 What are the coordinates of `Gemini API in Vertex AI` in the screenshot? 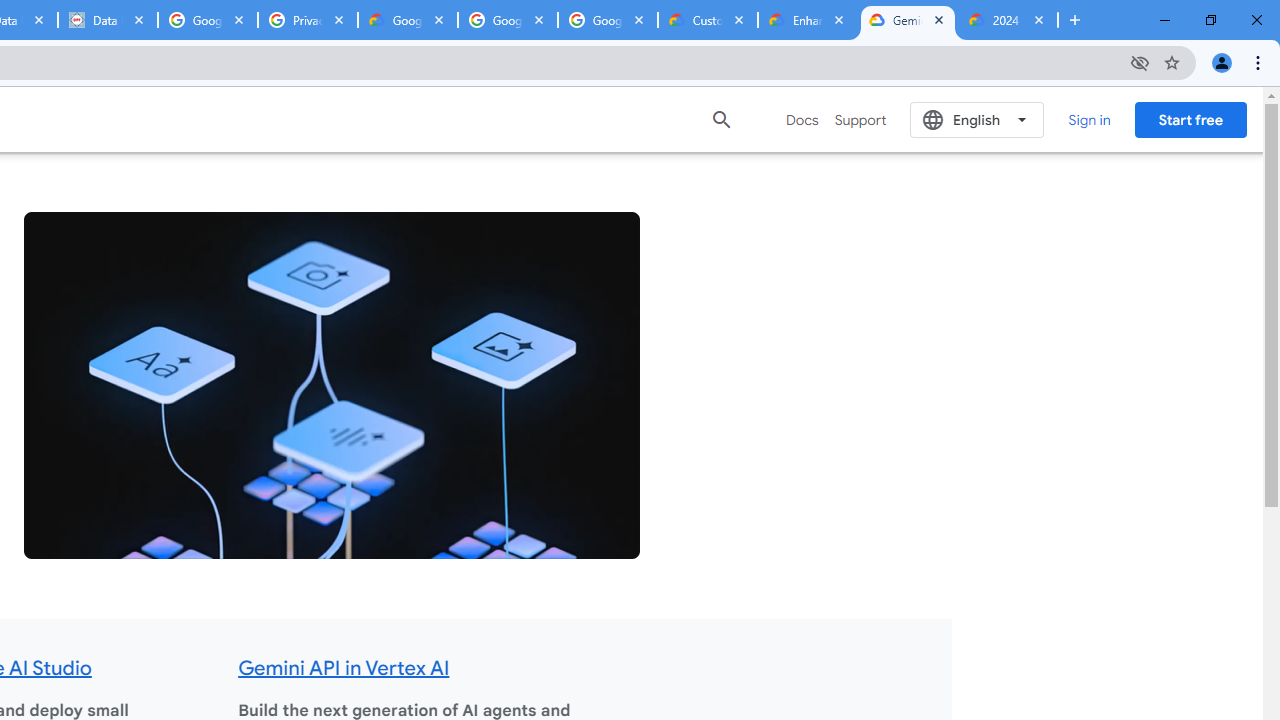 It's located at (344, 668).